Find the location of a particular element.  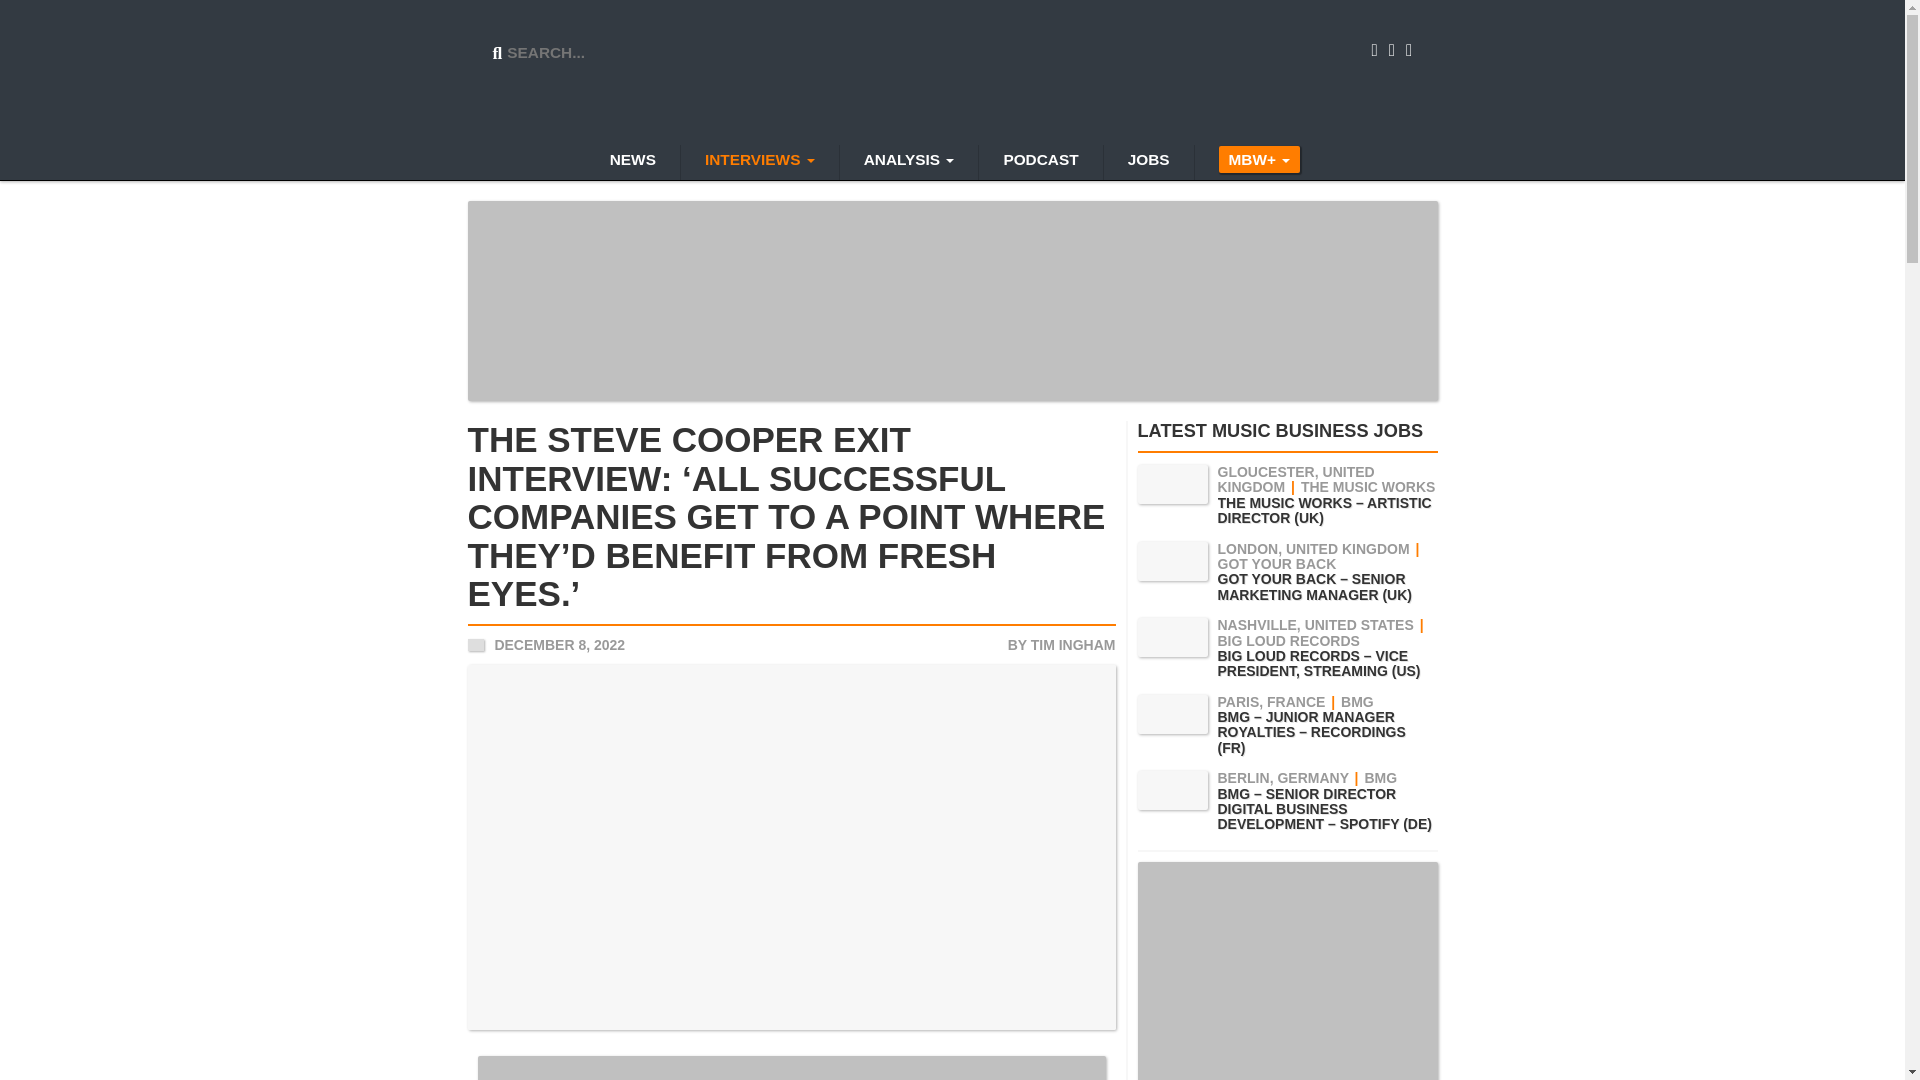

NEWS is located at coordinates (632, 162).